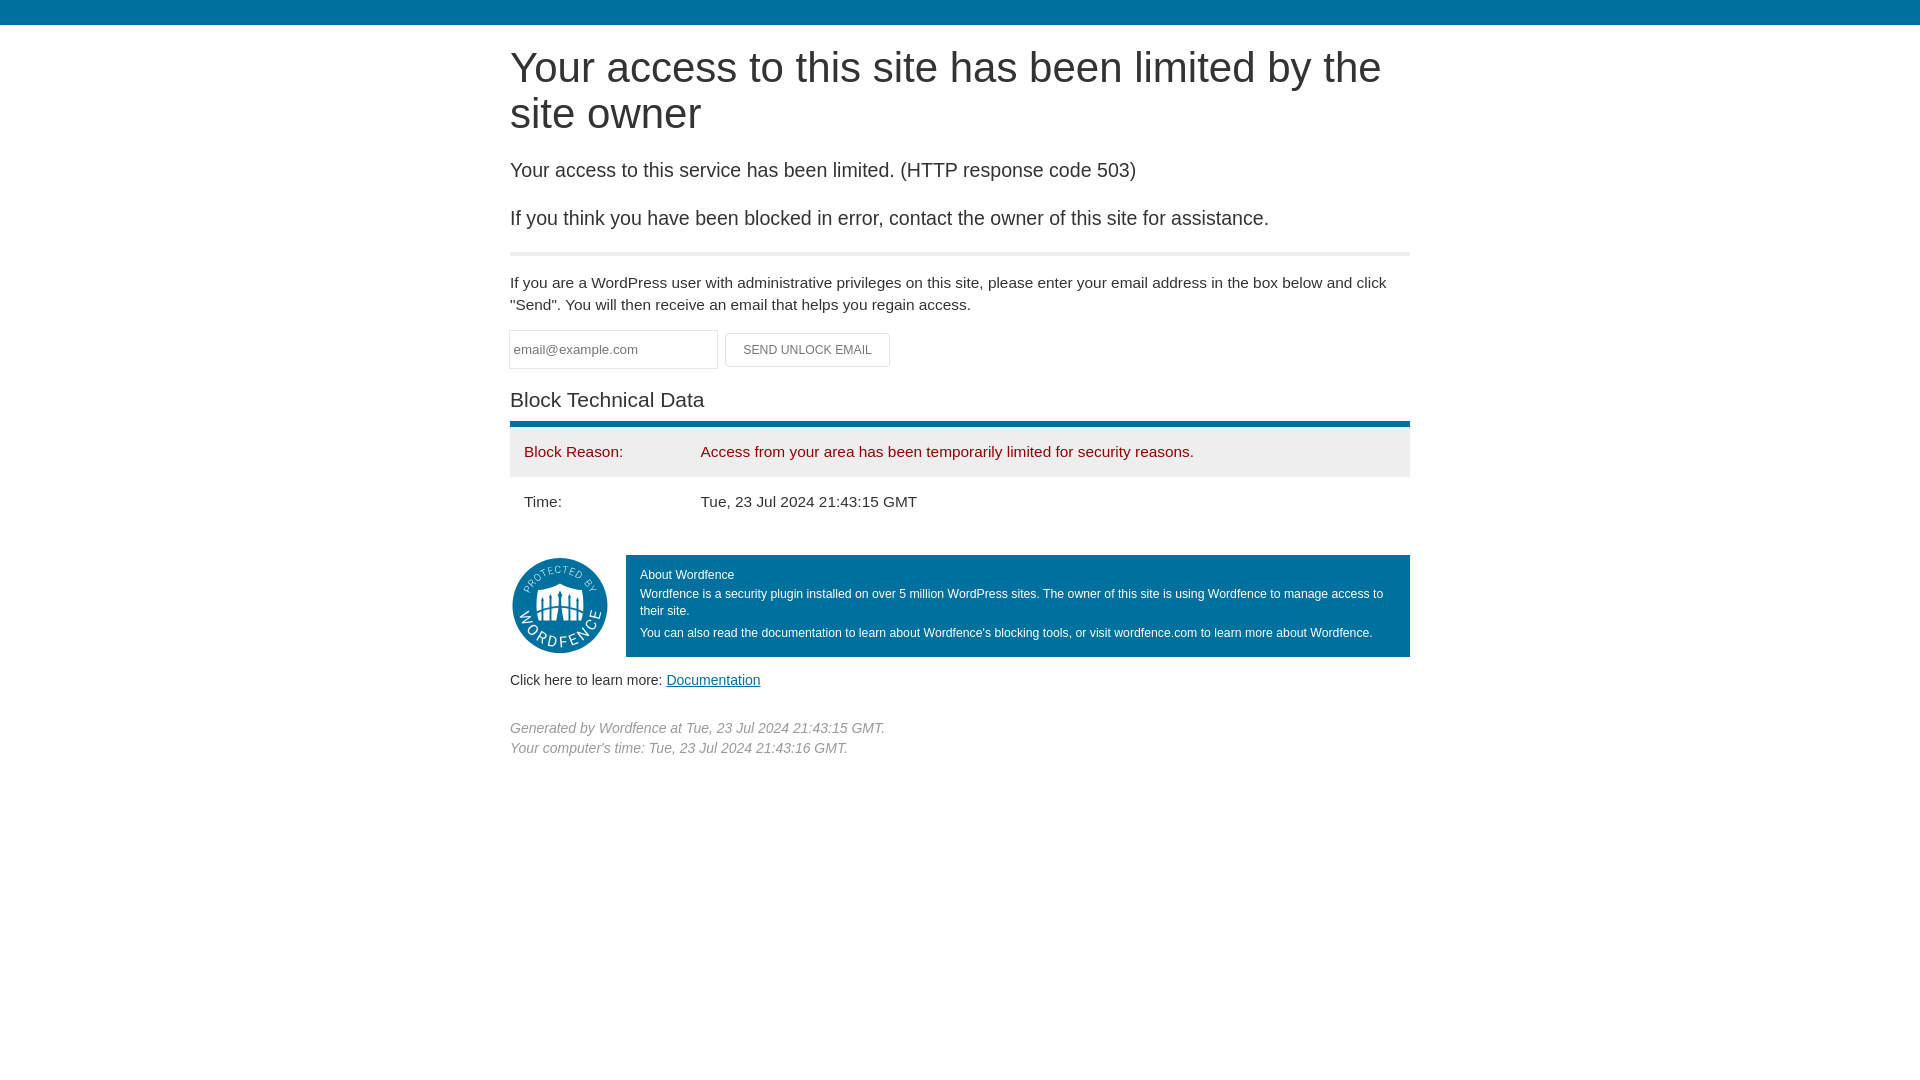 Image resolution: width=1920 pixels, height=1080 pixels. What do you see at coordinates (713, 679) in the screenshot?
I see `Documentation` at bounding box center [713, 679].